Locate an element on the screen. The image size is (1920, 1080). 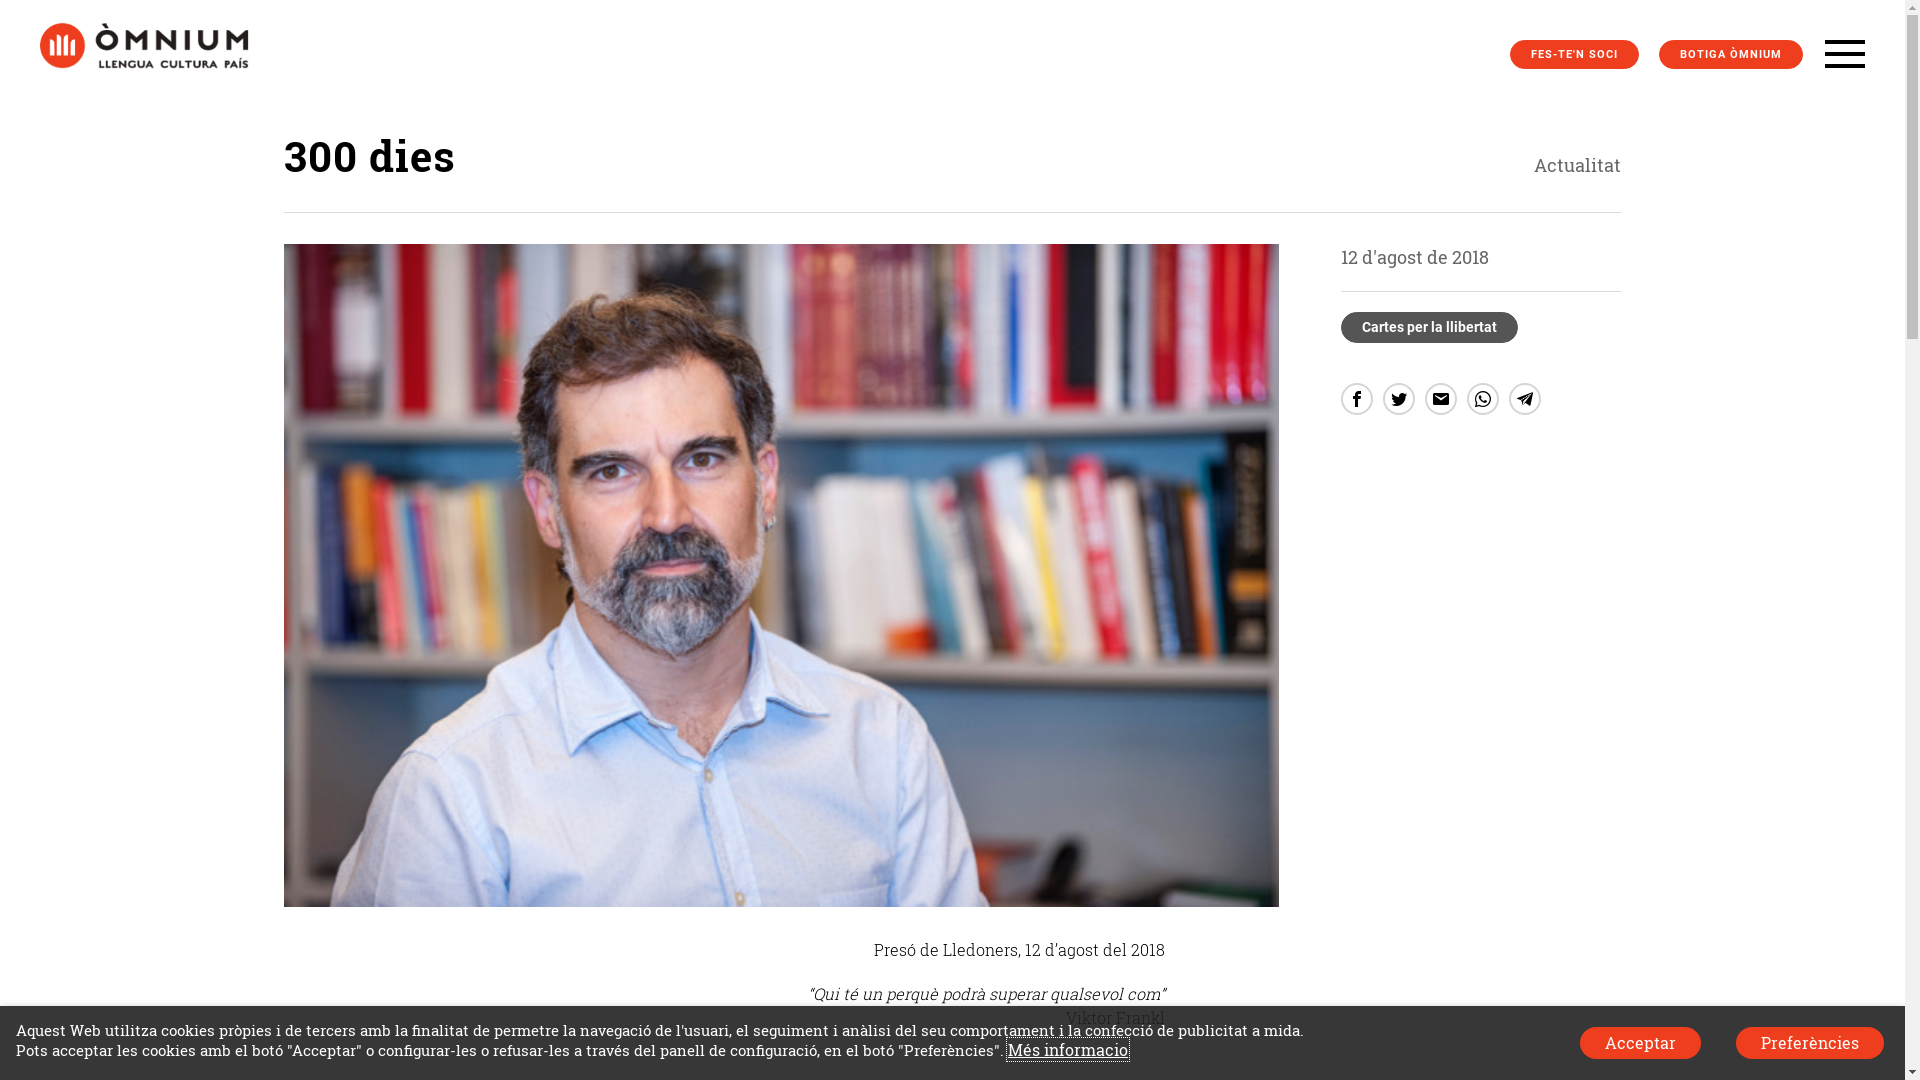
Comparteix per Telegram is located at coordinates (1525, 399).